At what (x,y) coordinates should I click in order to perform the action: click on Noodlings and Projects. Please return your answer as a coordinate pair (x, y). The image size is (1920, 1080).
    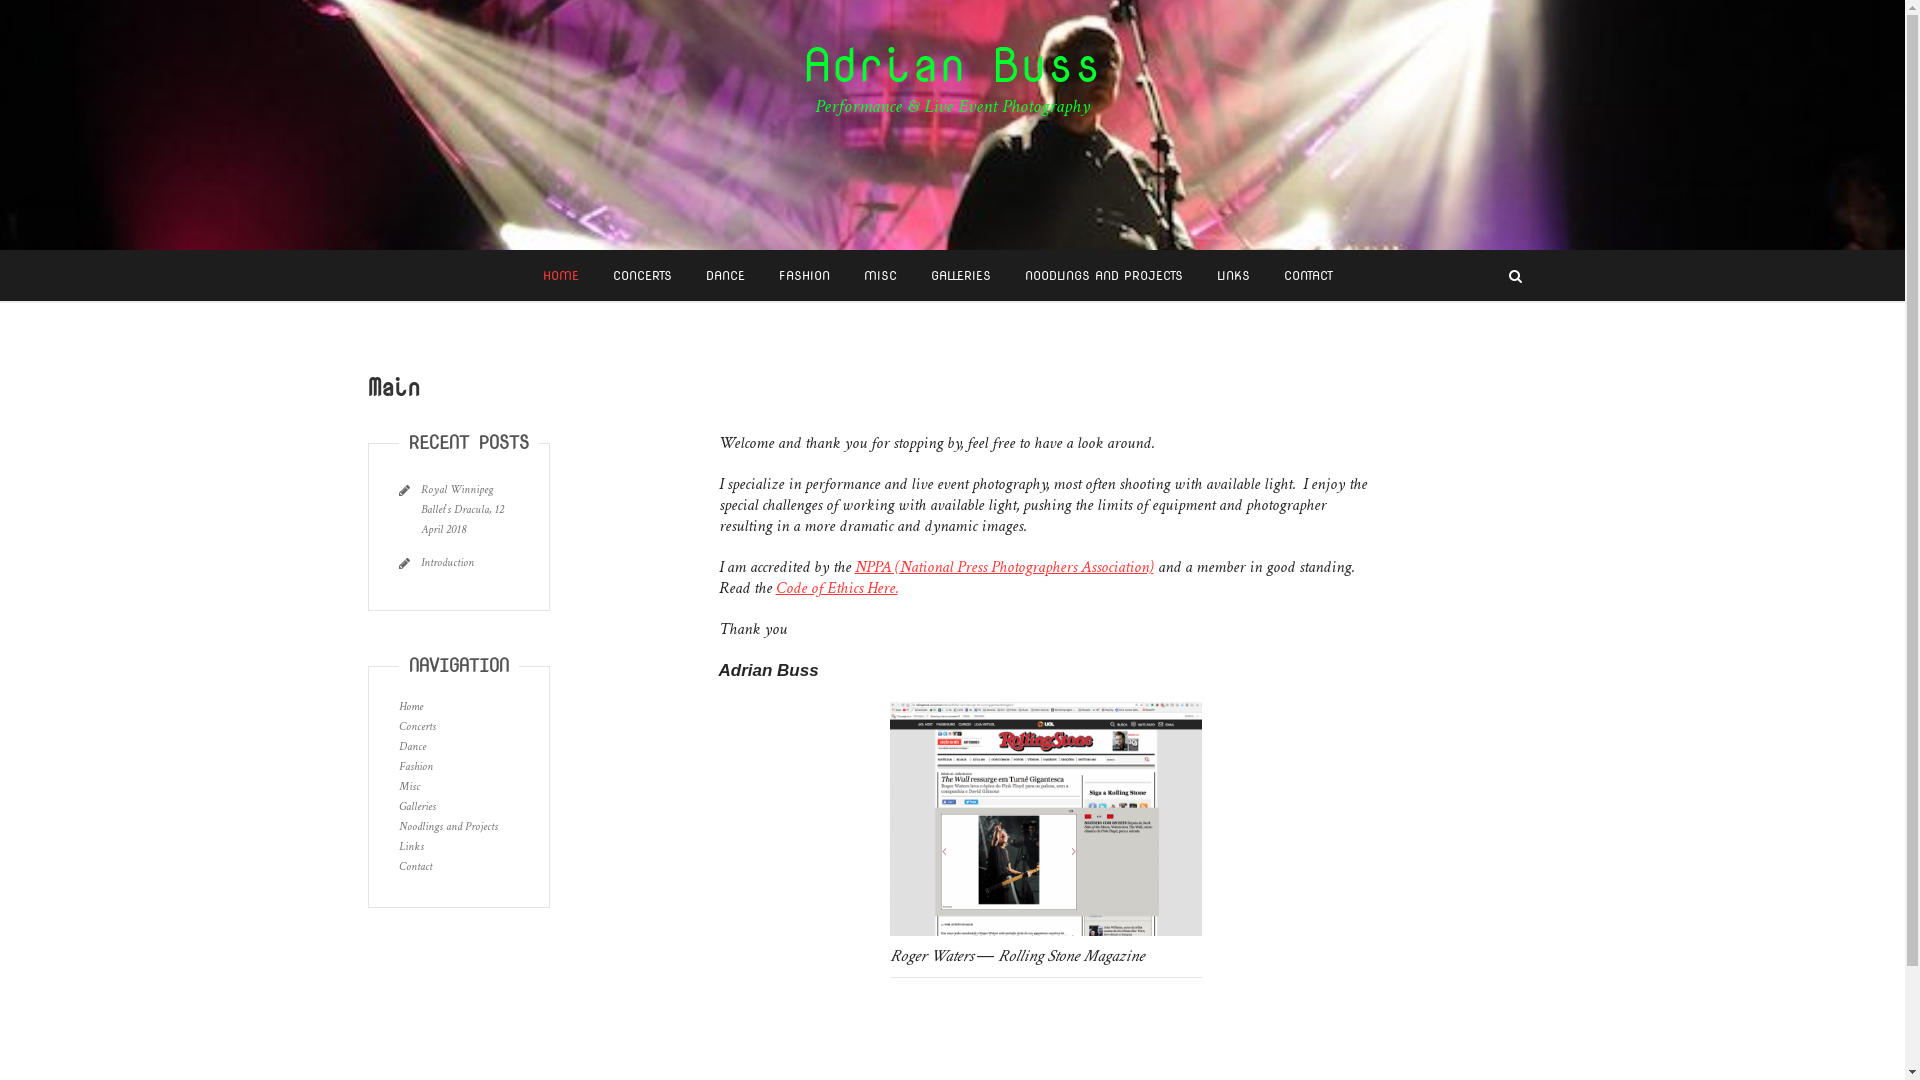
    Looking at the image, I should click on (448, 827).